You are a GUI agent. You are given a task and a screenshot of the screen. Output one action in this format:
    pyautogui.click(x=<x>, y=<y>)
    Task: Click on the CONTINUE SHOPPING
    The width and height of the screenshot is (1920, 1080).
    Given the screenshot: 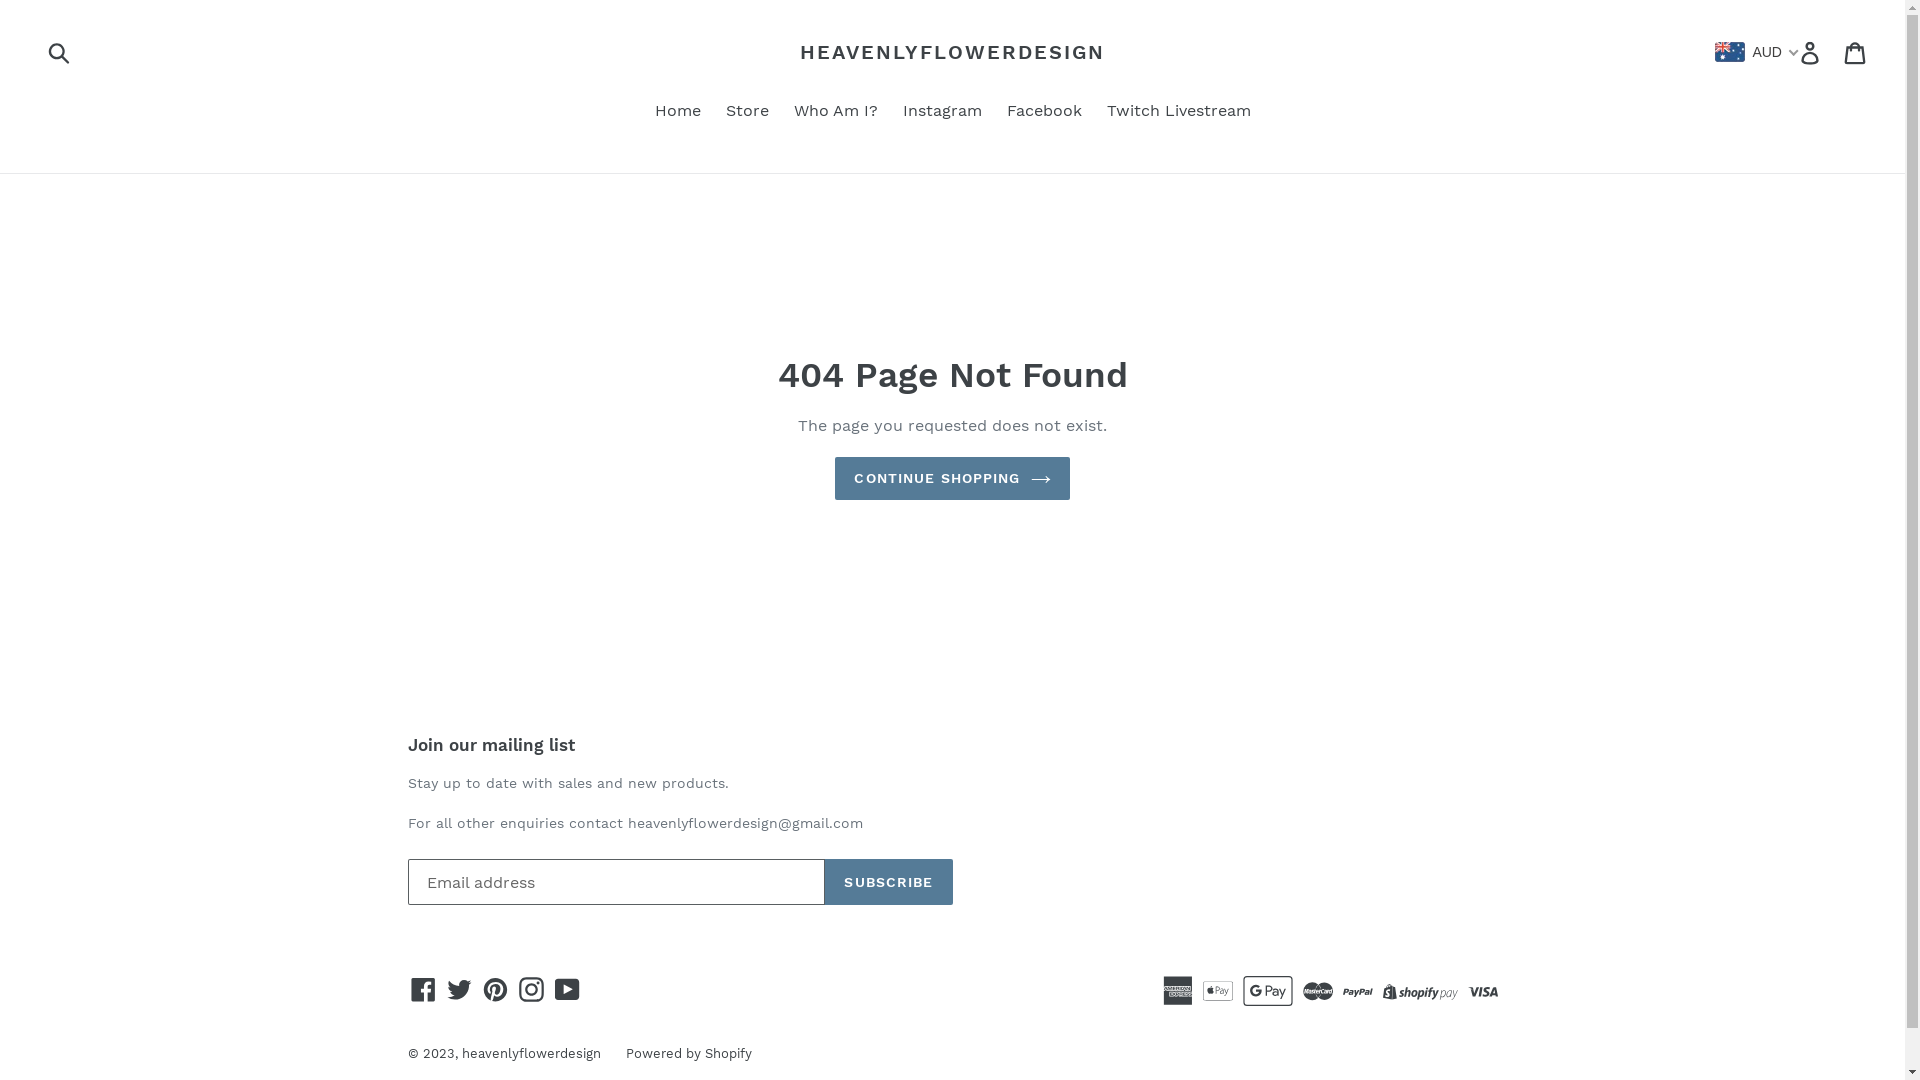 What is the action you would take?
    pyautogui.click(x=952, y=478)
    